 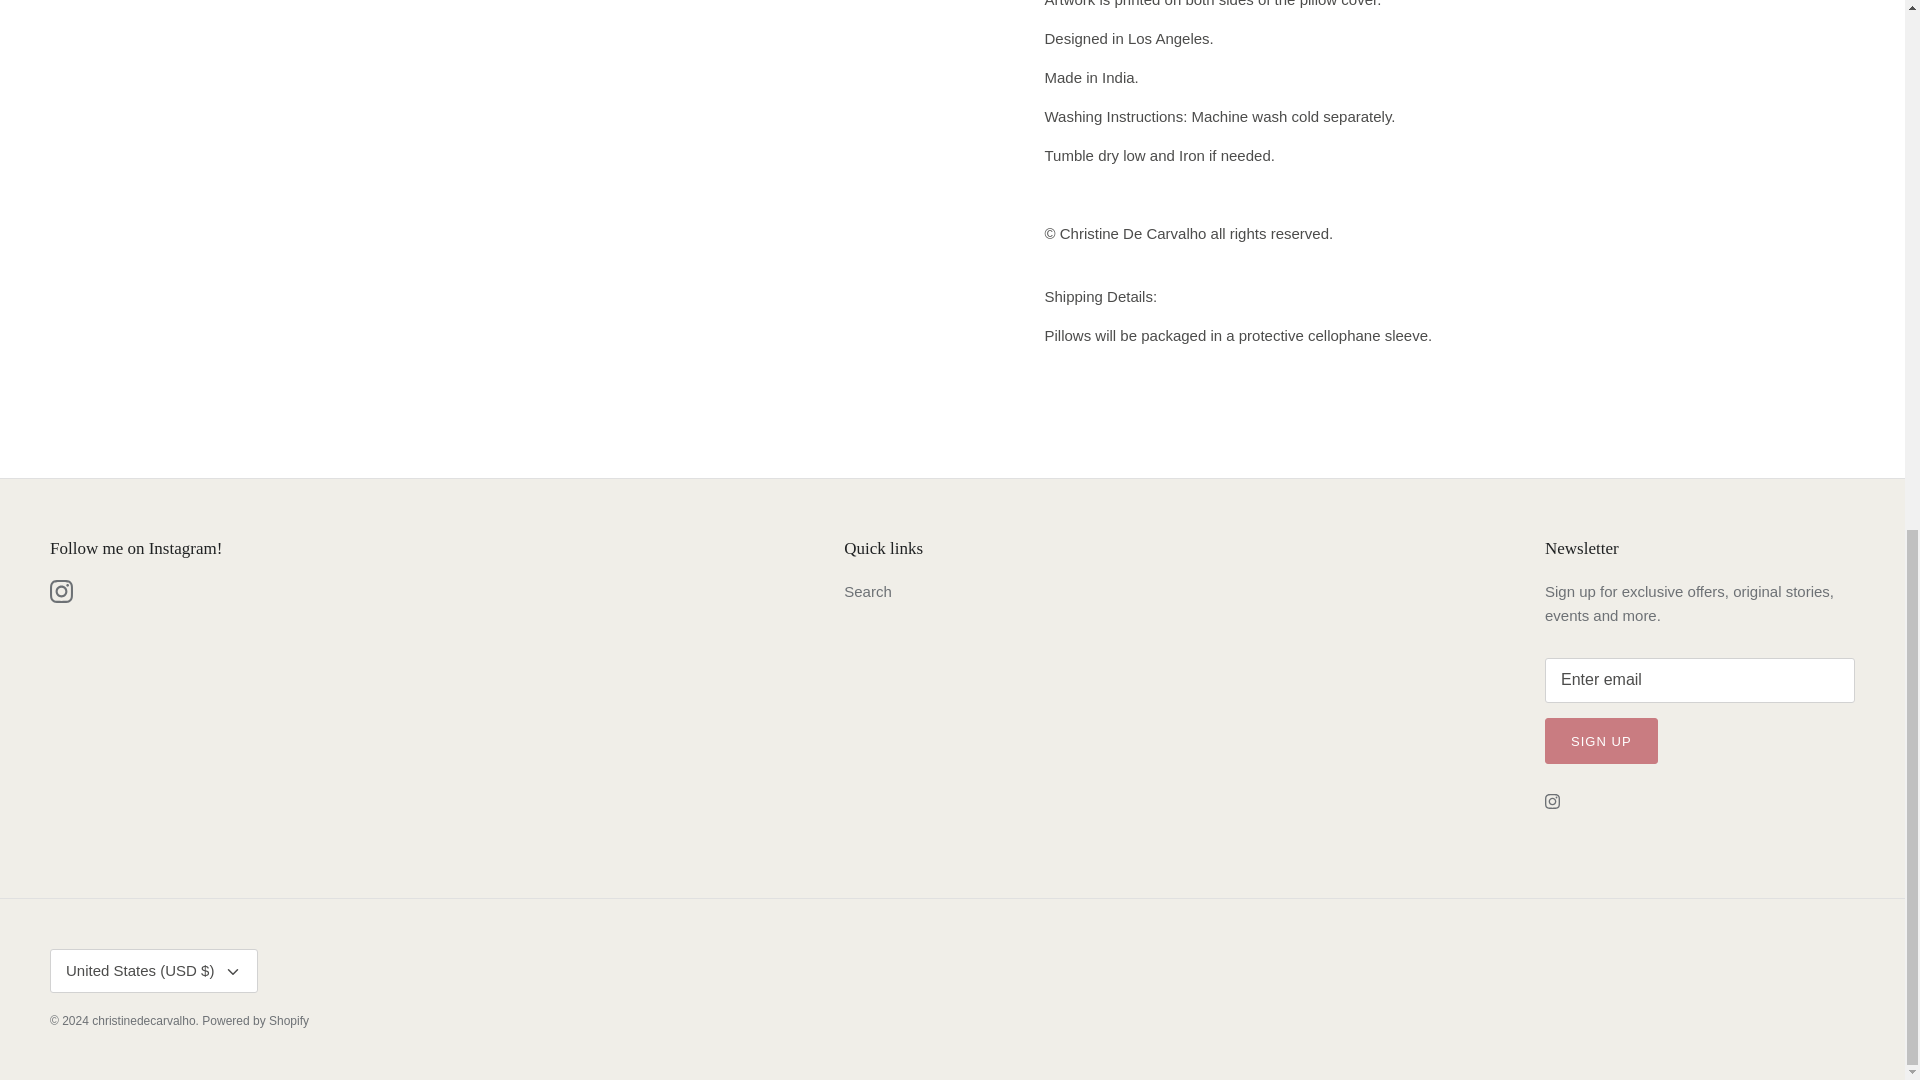 I want to click on Down, so click(x=232, y=972).